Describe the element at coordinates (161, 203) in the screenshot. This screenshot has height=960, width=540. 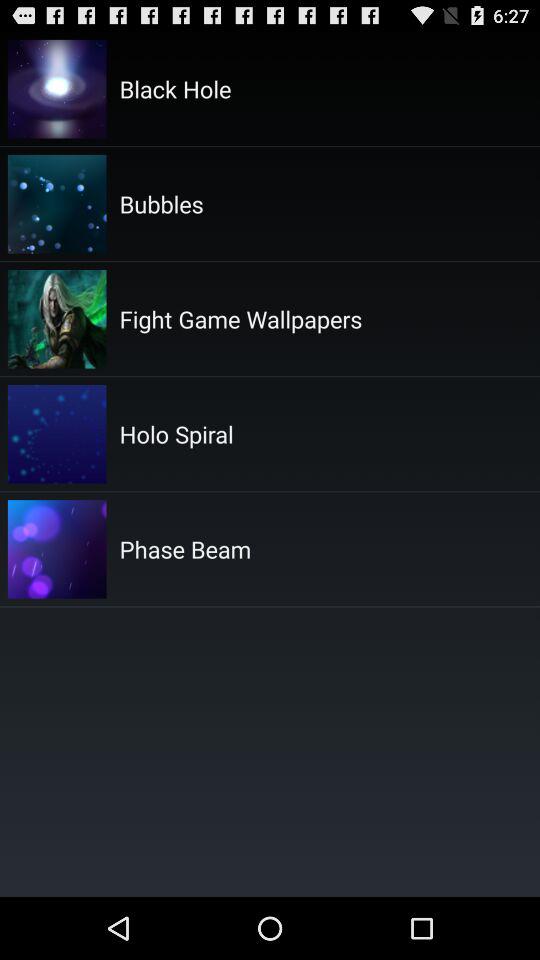
I see `turn off the item below black hole` at that location.